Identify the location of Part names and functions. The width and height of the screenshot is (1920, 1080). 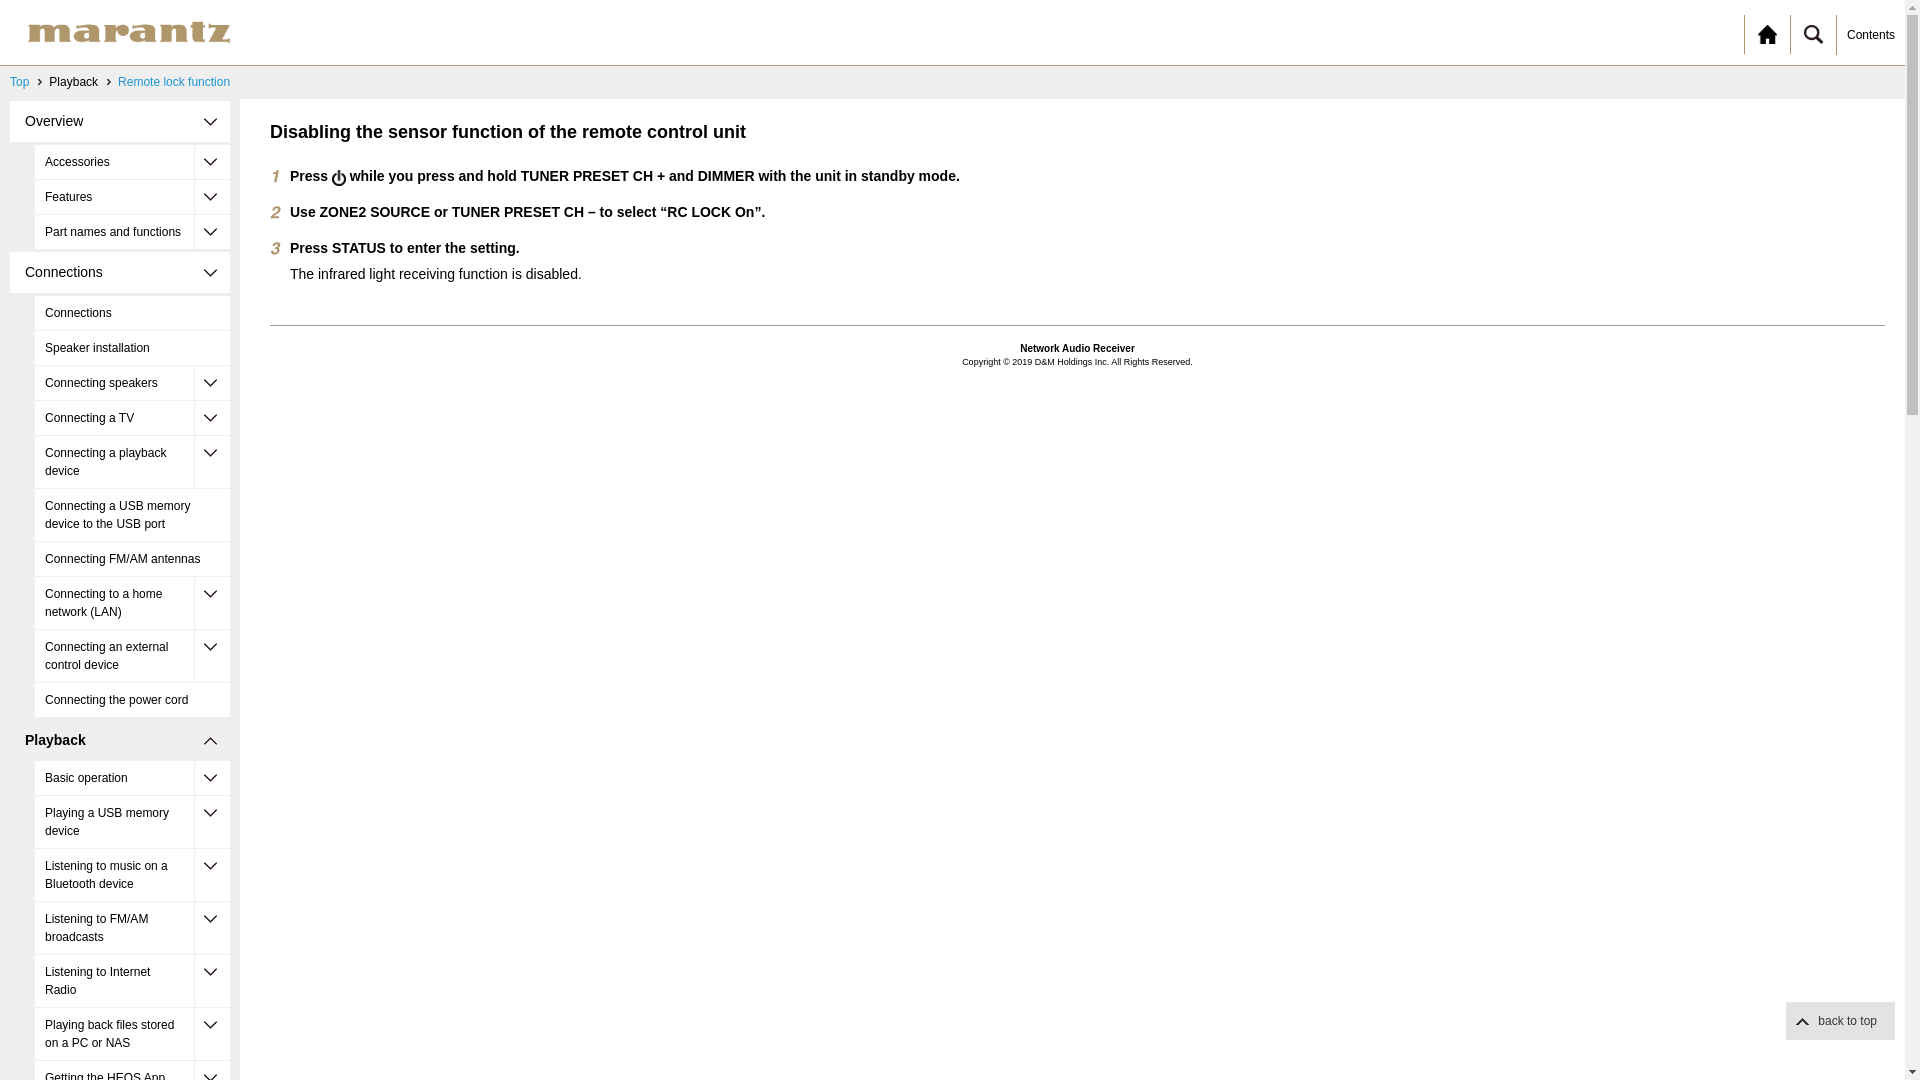
(132, 232).